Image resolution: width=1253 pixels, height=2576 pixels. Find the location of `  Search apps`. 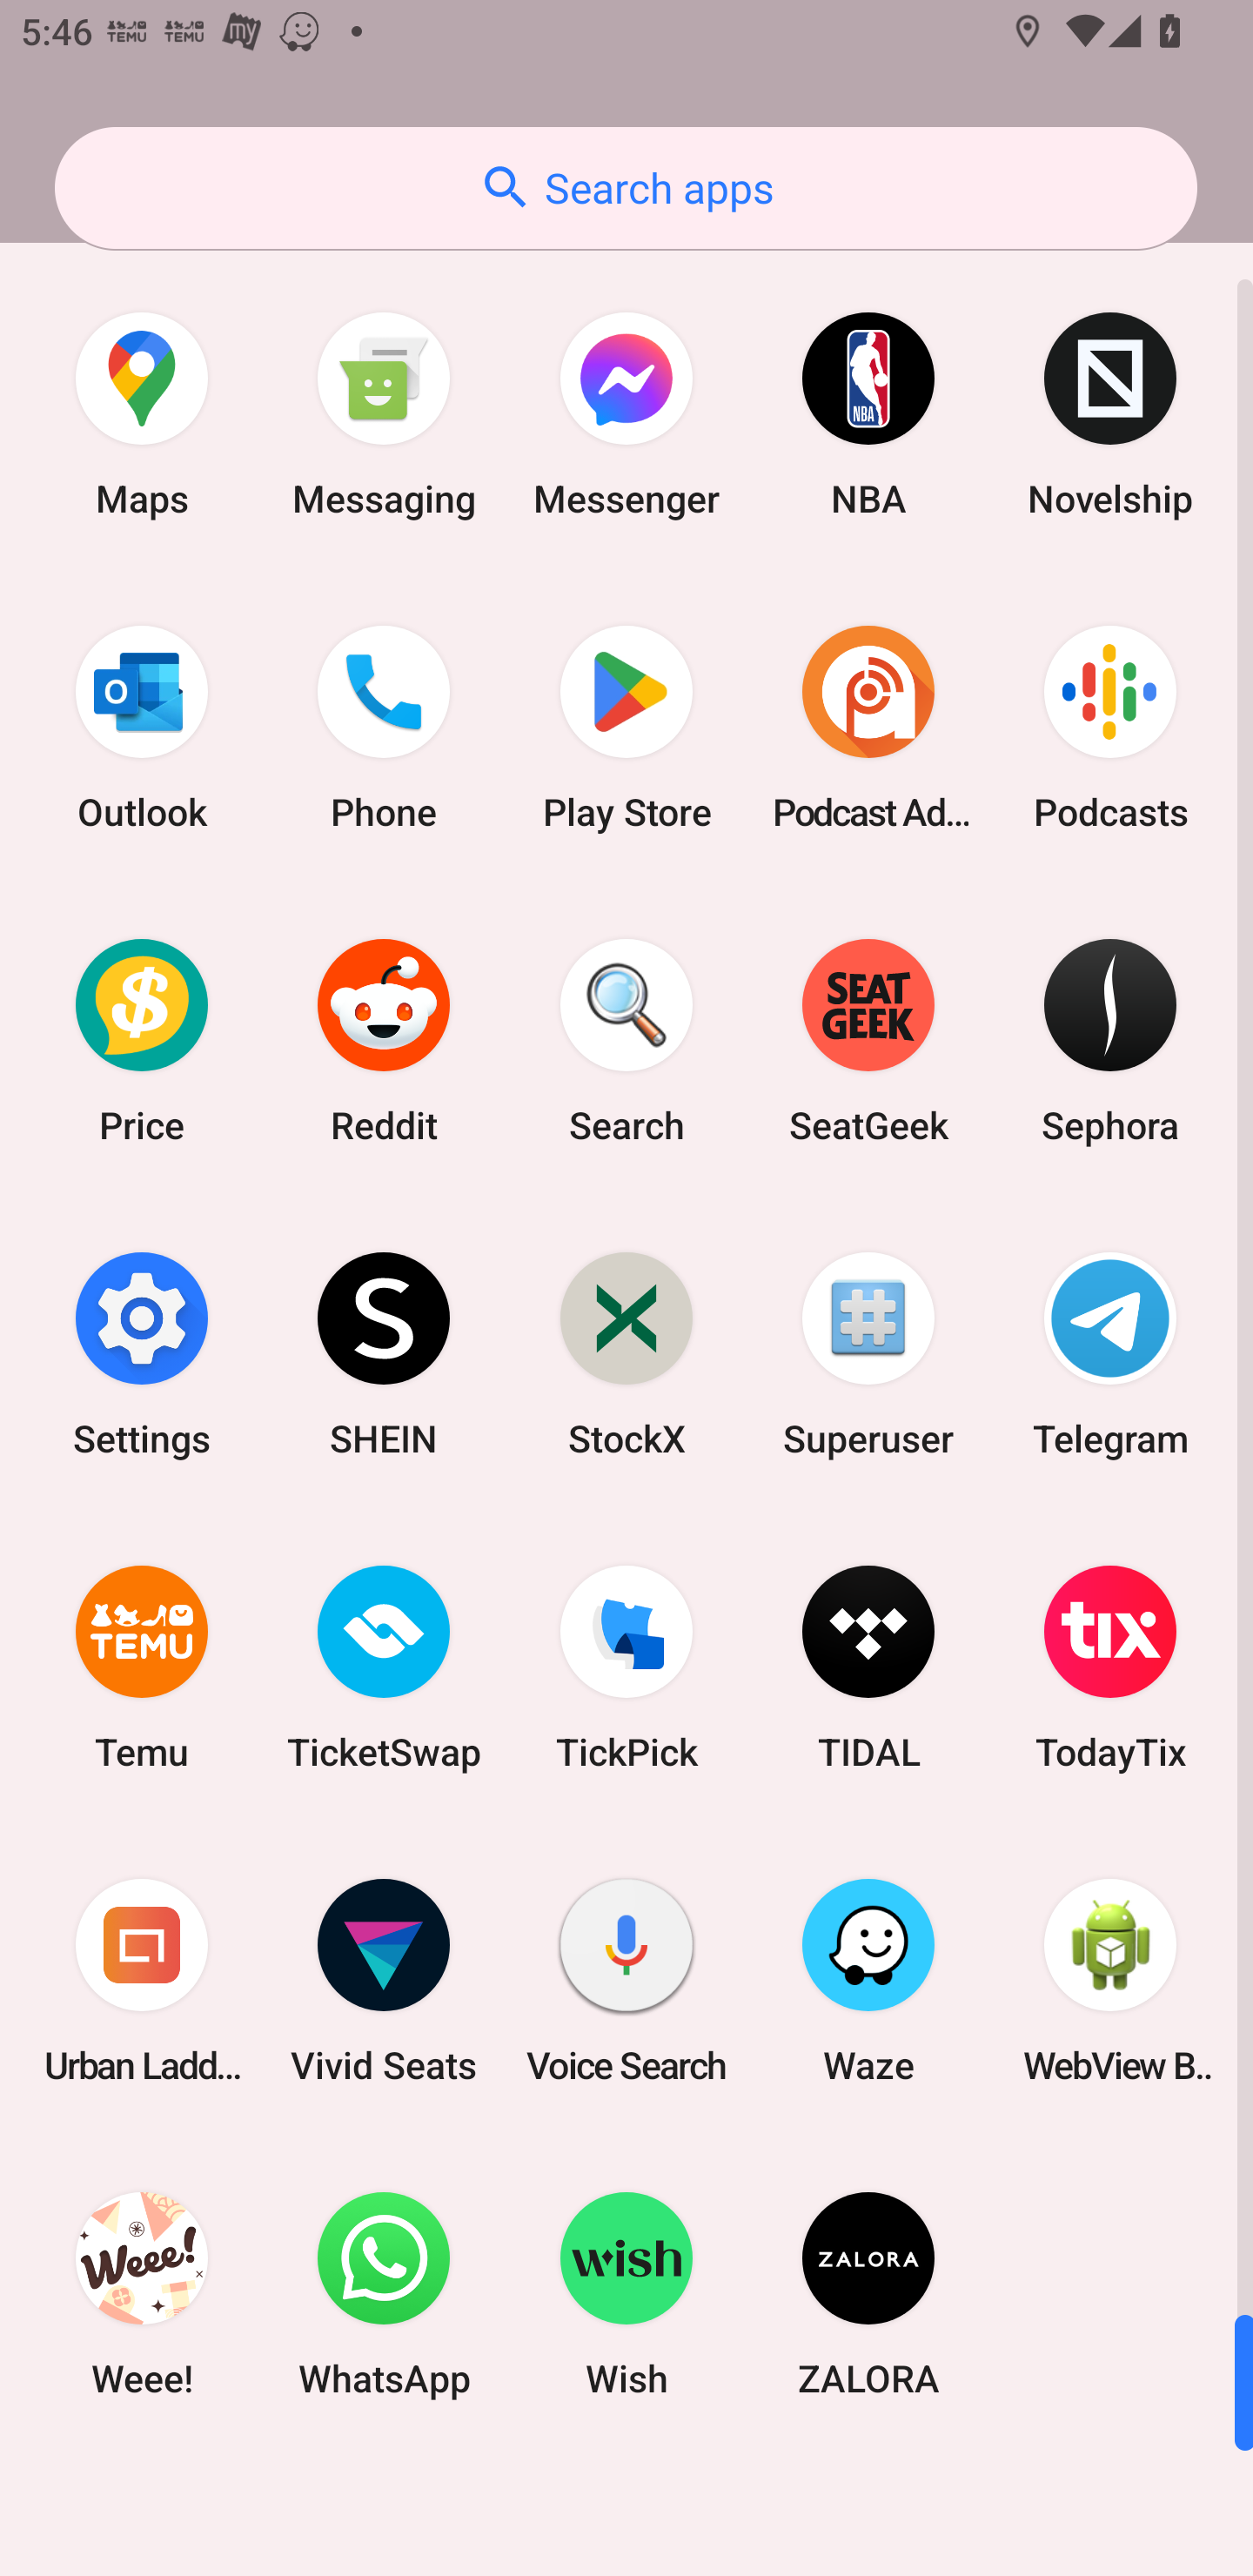

  Search apps is located at coordinates (626, 188).